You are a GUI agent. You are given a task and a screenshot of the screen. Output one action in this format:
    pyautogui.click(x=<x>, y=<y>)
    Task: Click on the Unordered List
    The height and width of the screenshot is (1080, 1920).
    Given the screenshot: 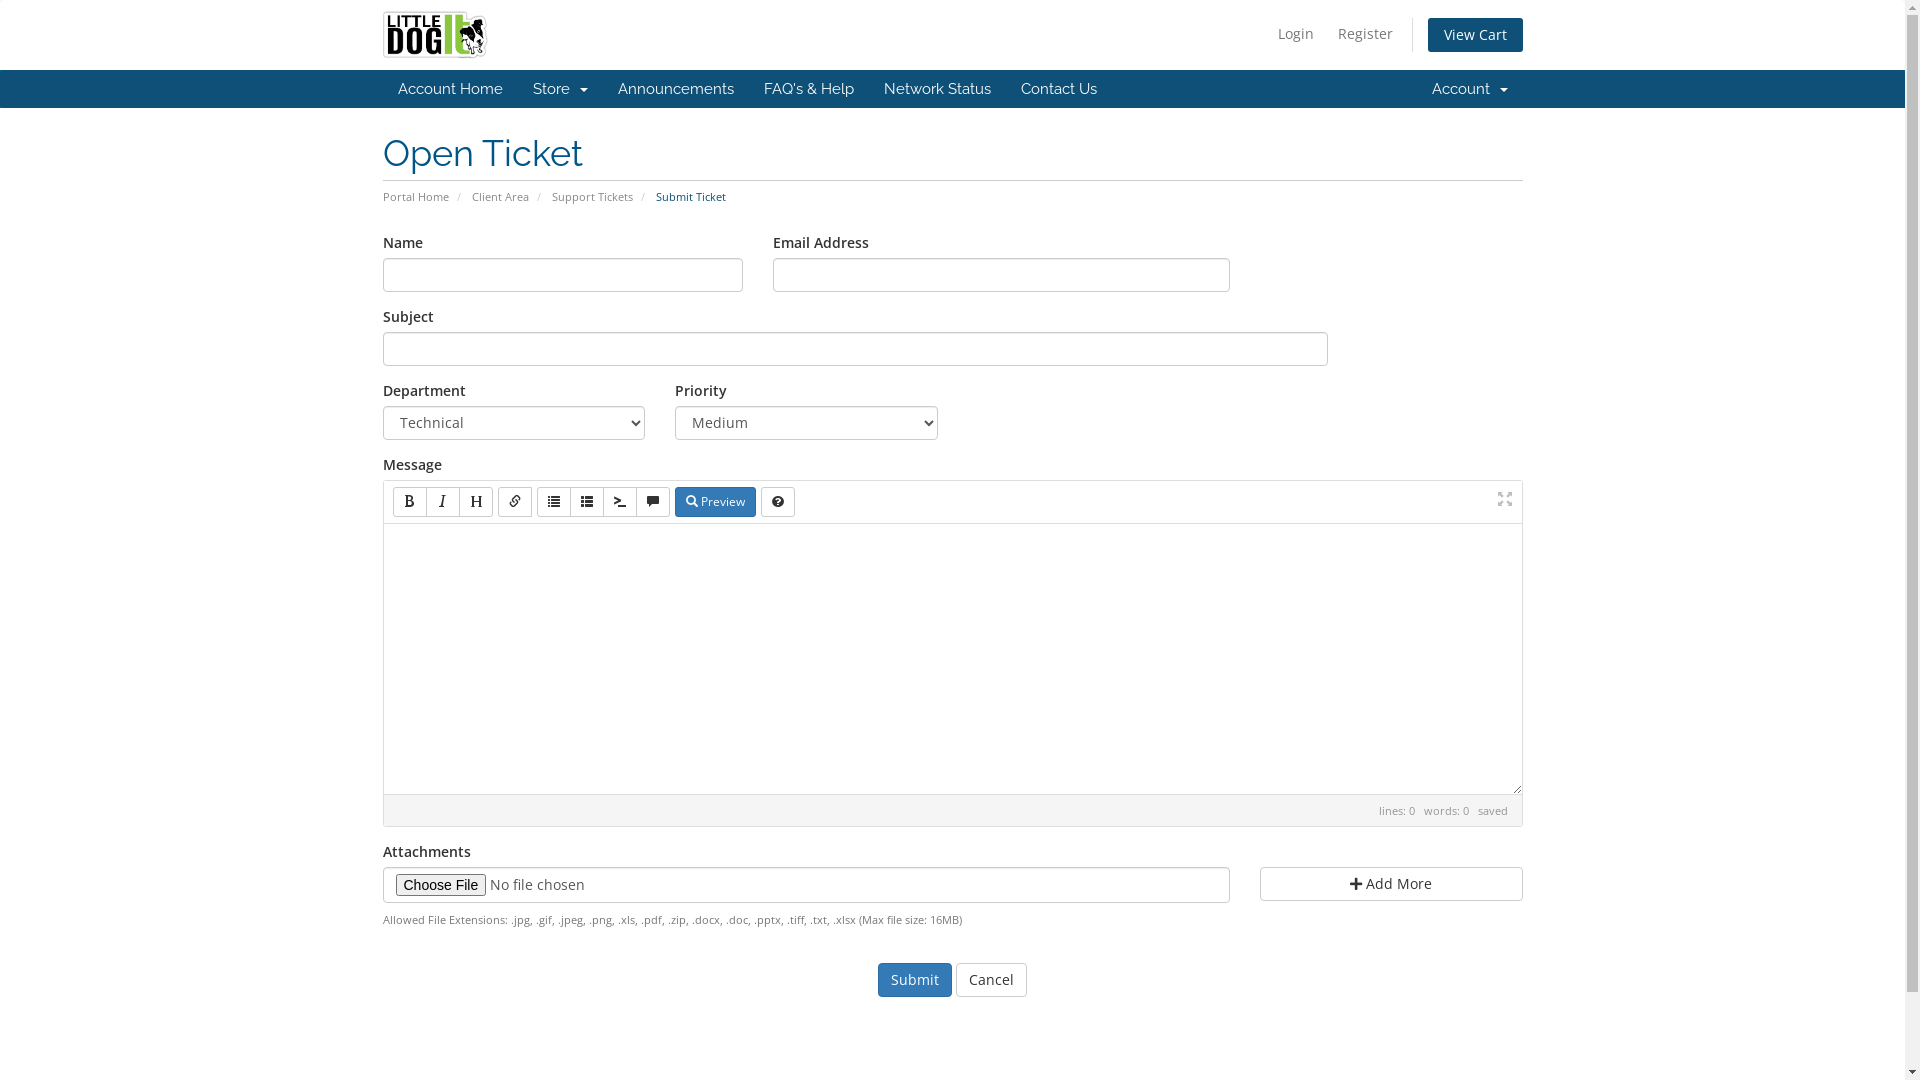 What is the action you would take?
    pyautogui.click(x=553, y=502)
    